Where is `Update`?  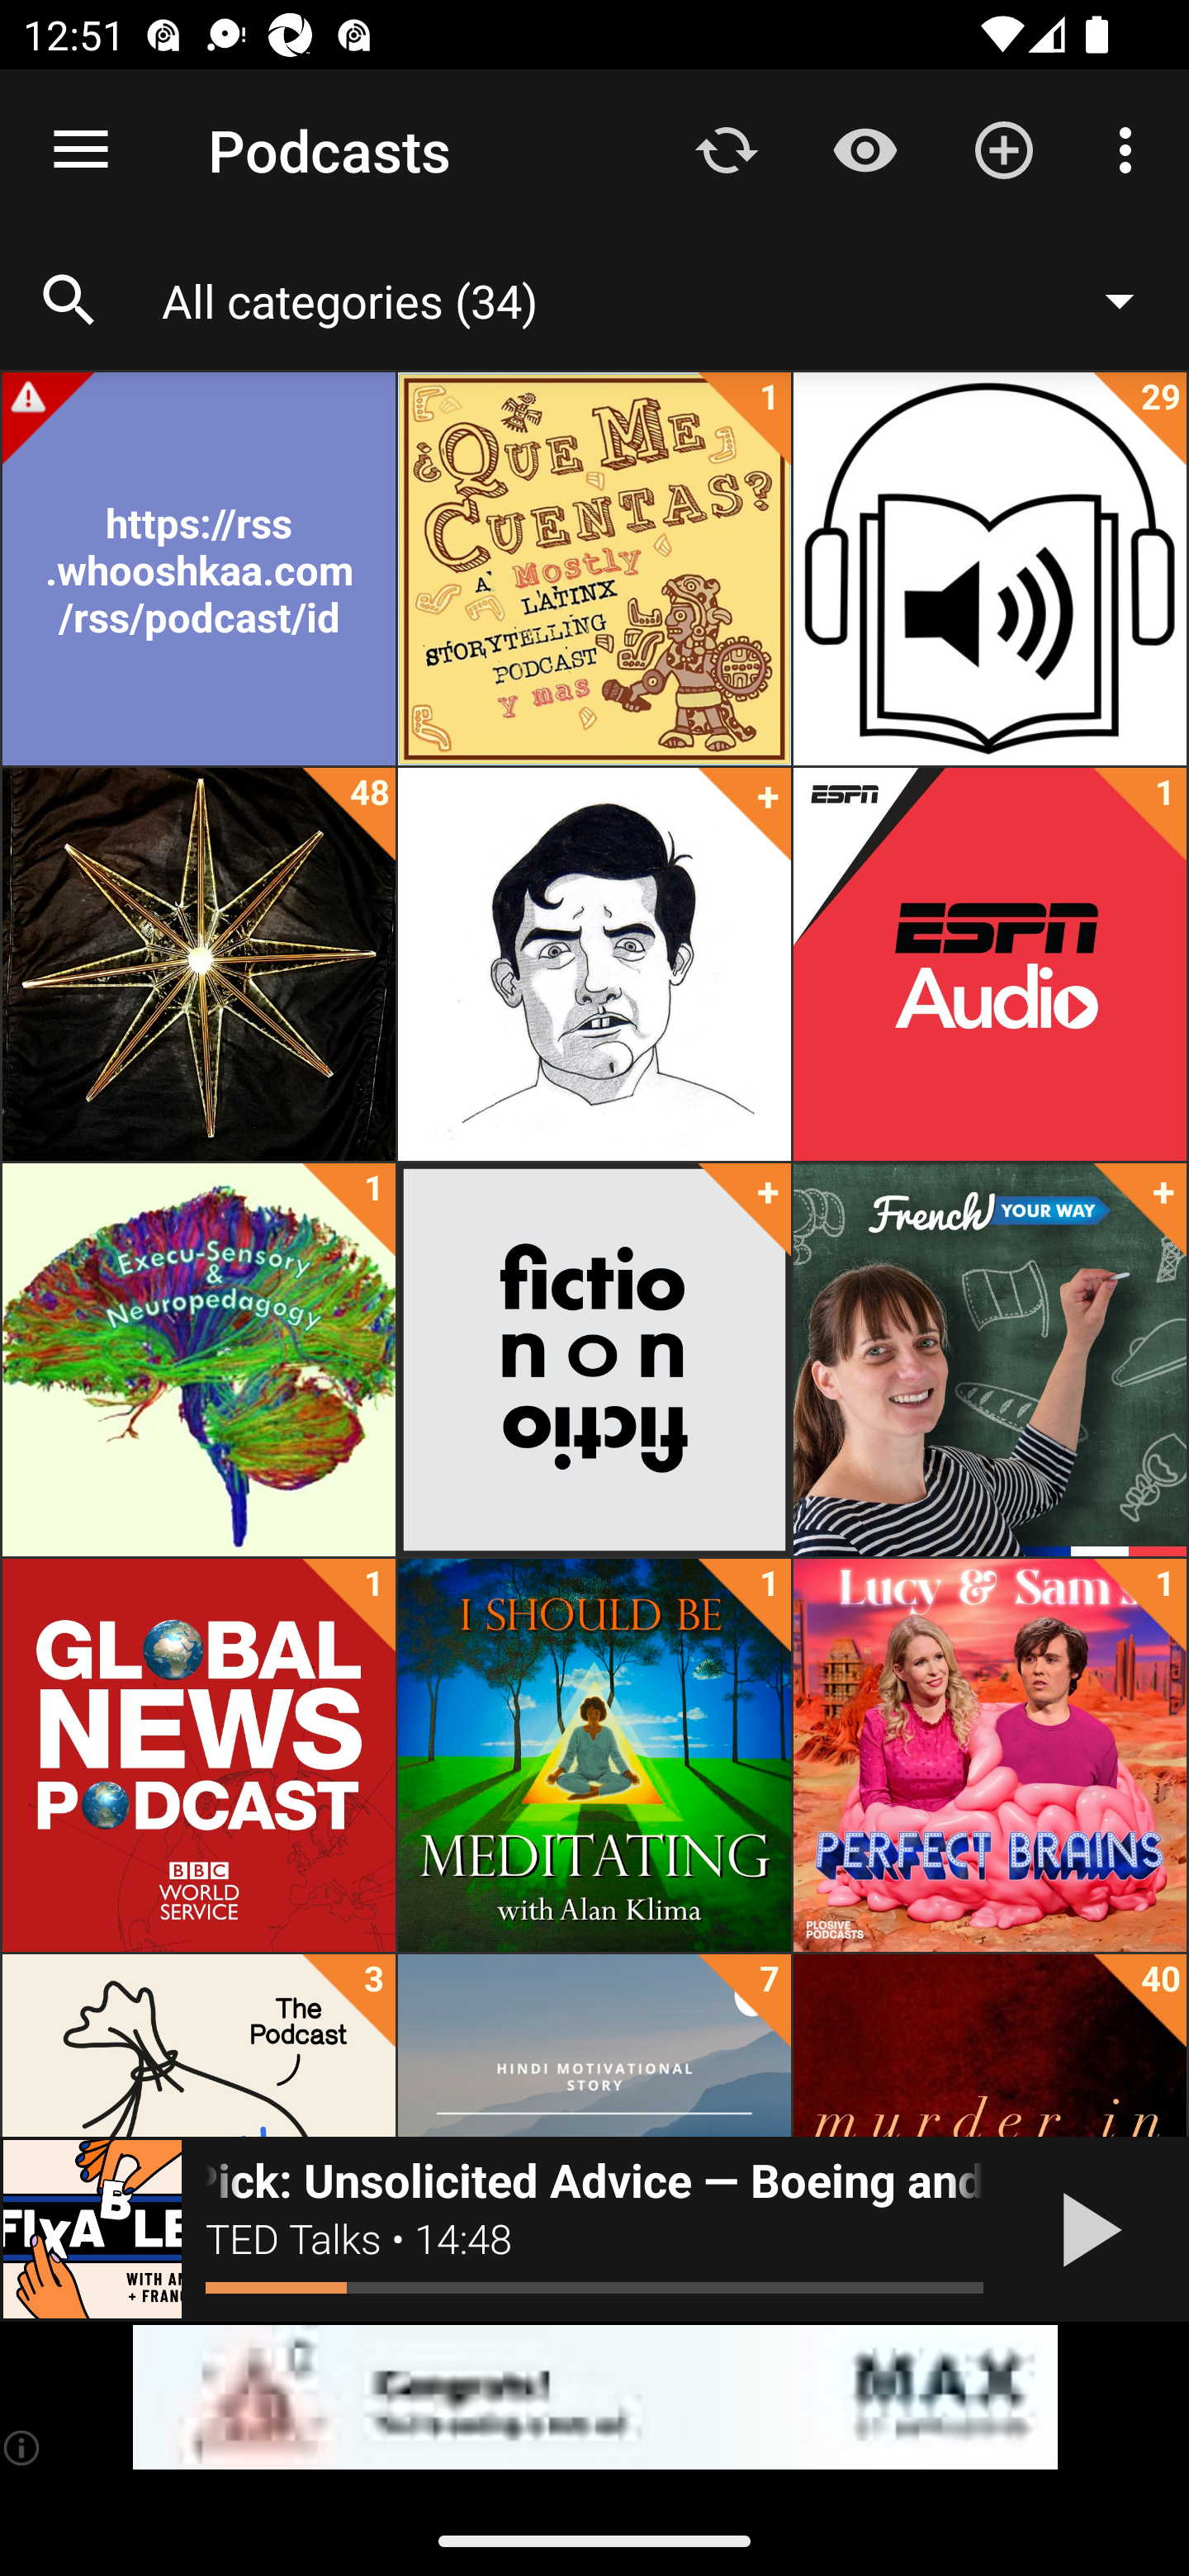
Update is located at coordinates (727, 149).